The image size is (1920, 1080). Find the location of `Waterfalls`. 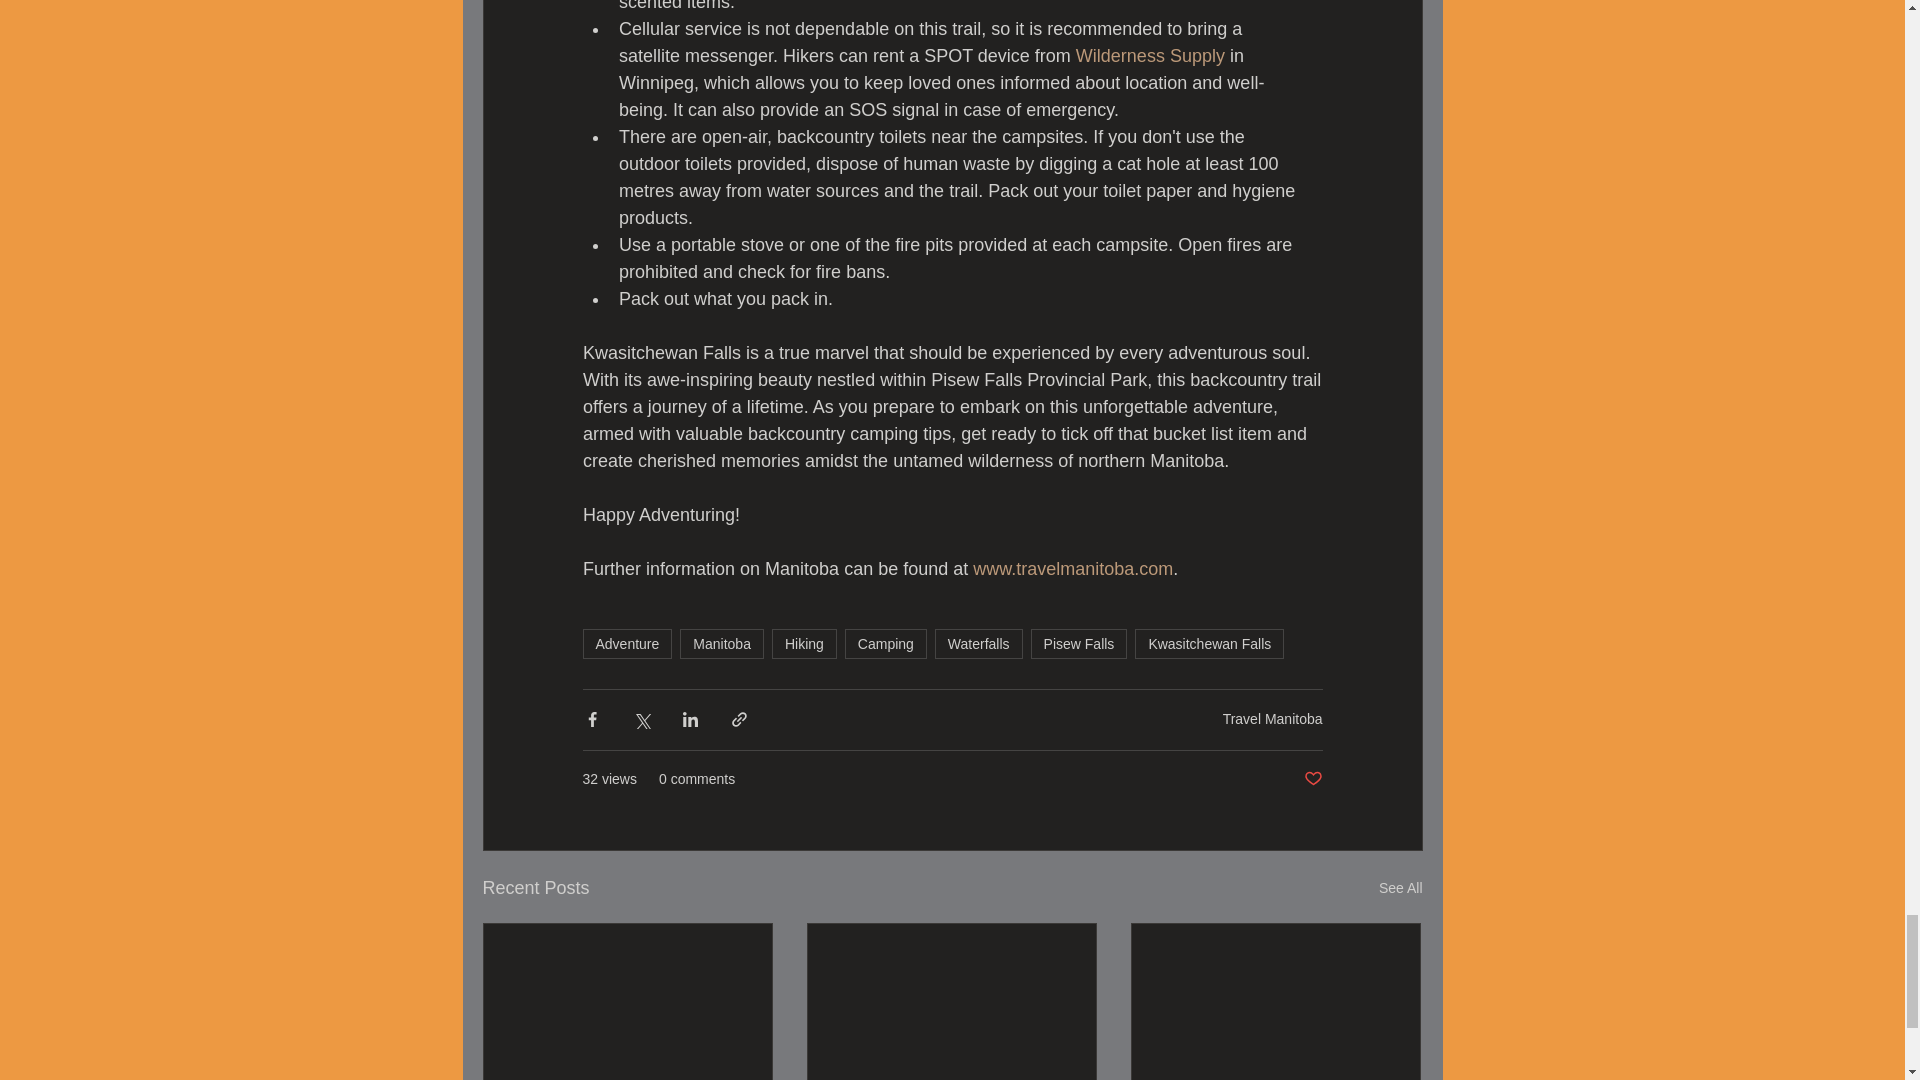

Waterfalls is located at coordinates (979, 643).